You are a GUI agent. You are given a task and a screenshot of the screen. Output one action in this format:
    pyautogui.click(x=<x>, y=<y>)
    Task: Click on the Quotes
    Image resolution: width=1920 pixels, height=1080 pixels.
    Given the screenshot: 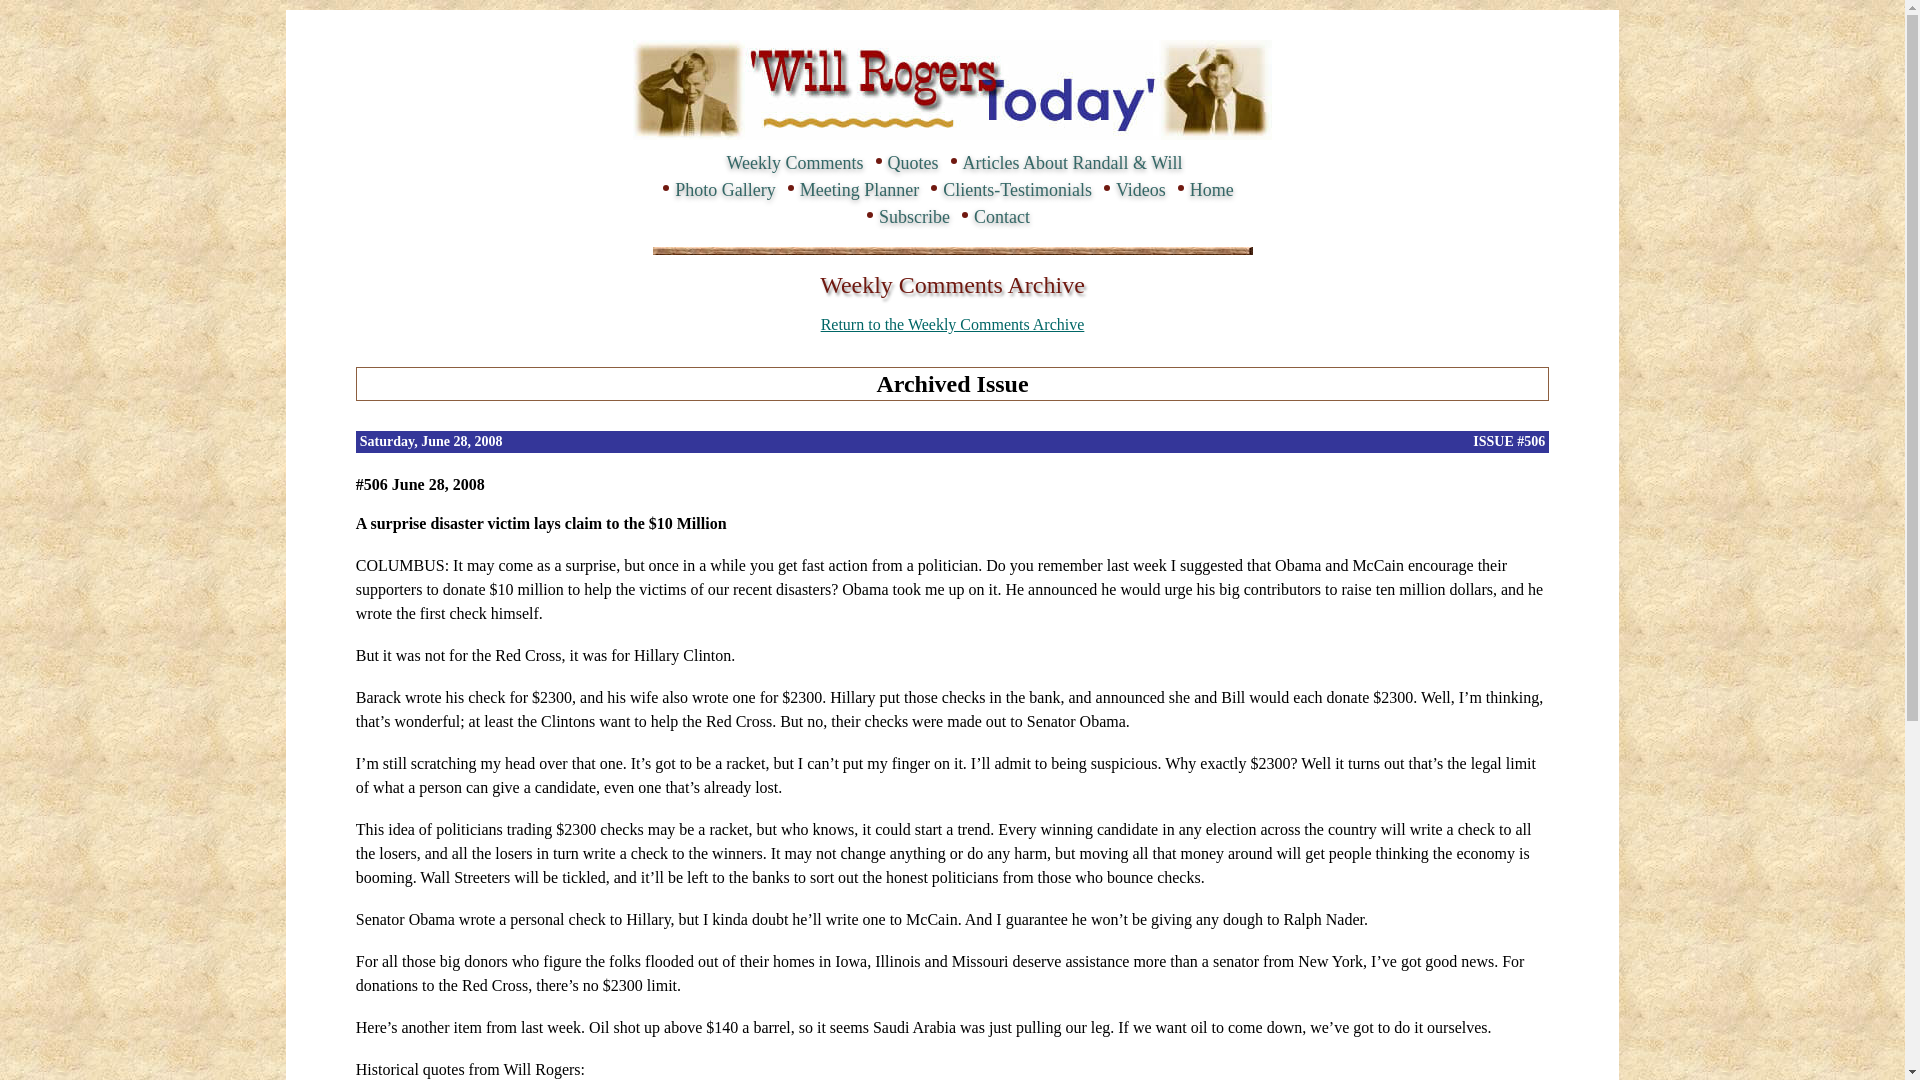 What is the action you would take?
    pyautogui.click(x=912, y=162)
    